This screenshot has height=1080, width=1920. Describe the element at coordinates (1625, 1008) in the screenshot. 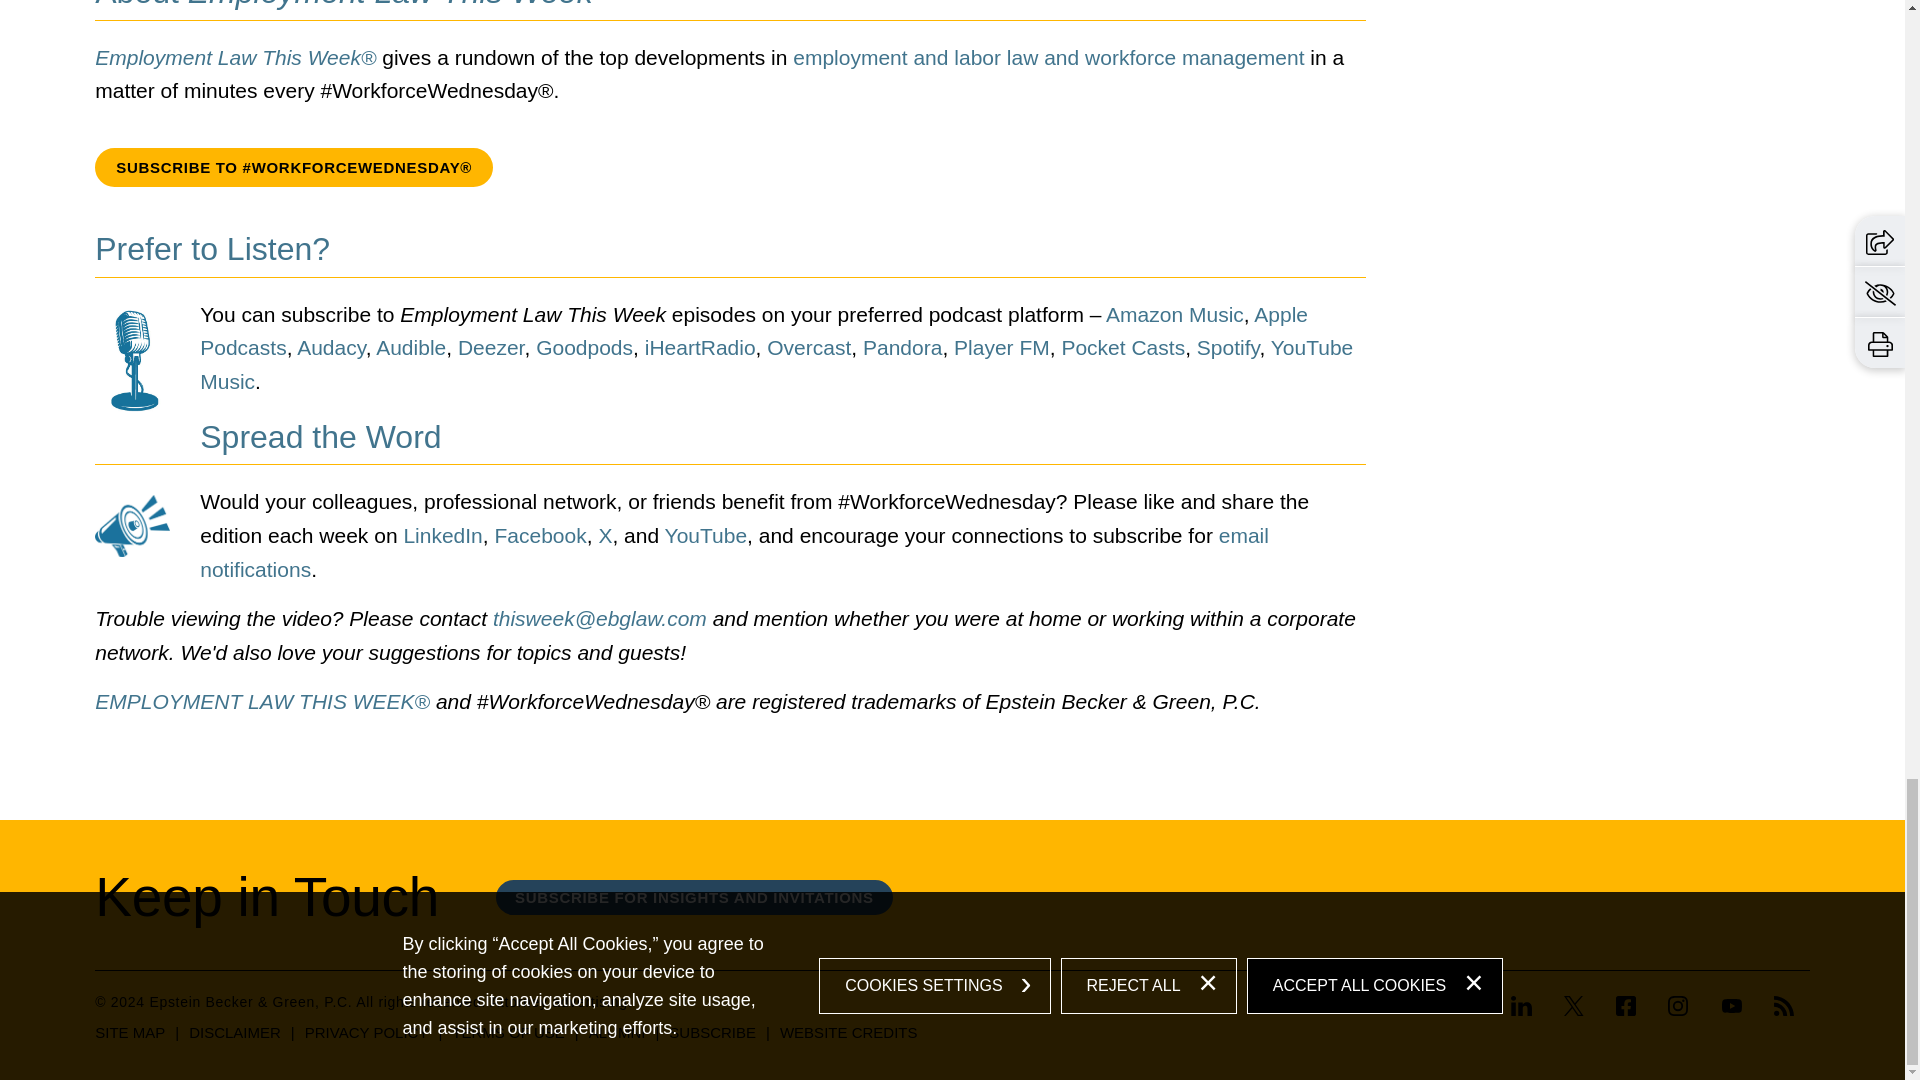

I see `Facebook` at that location.